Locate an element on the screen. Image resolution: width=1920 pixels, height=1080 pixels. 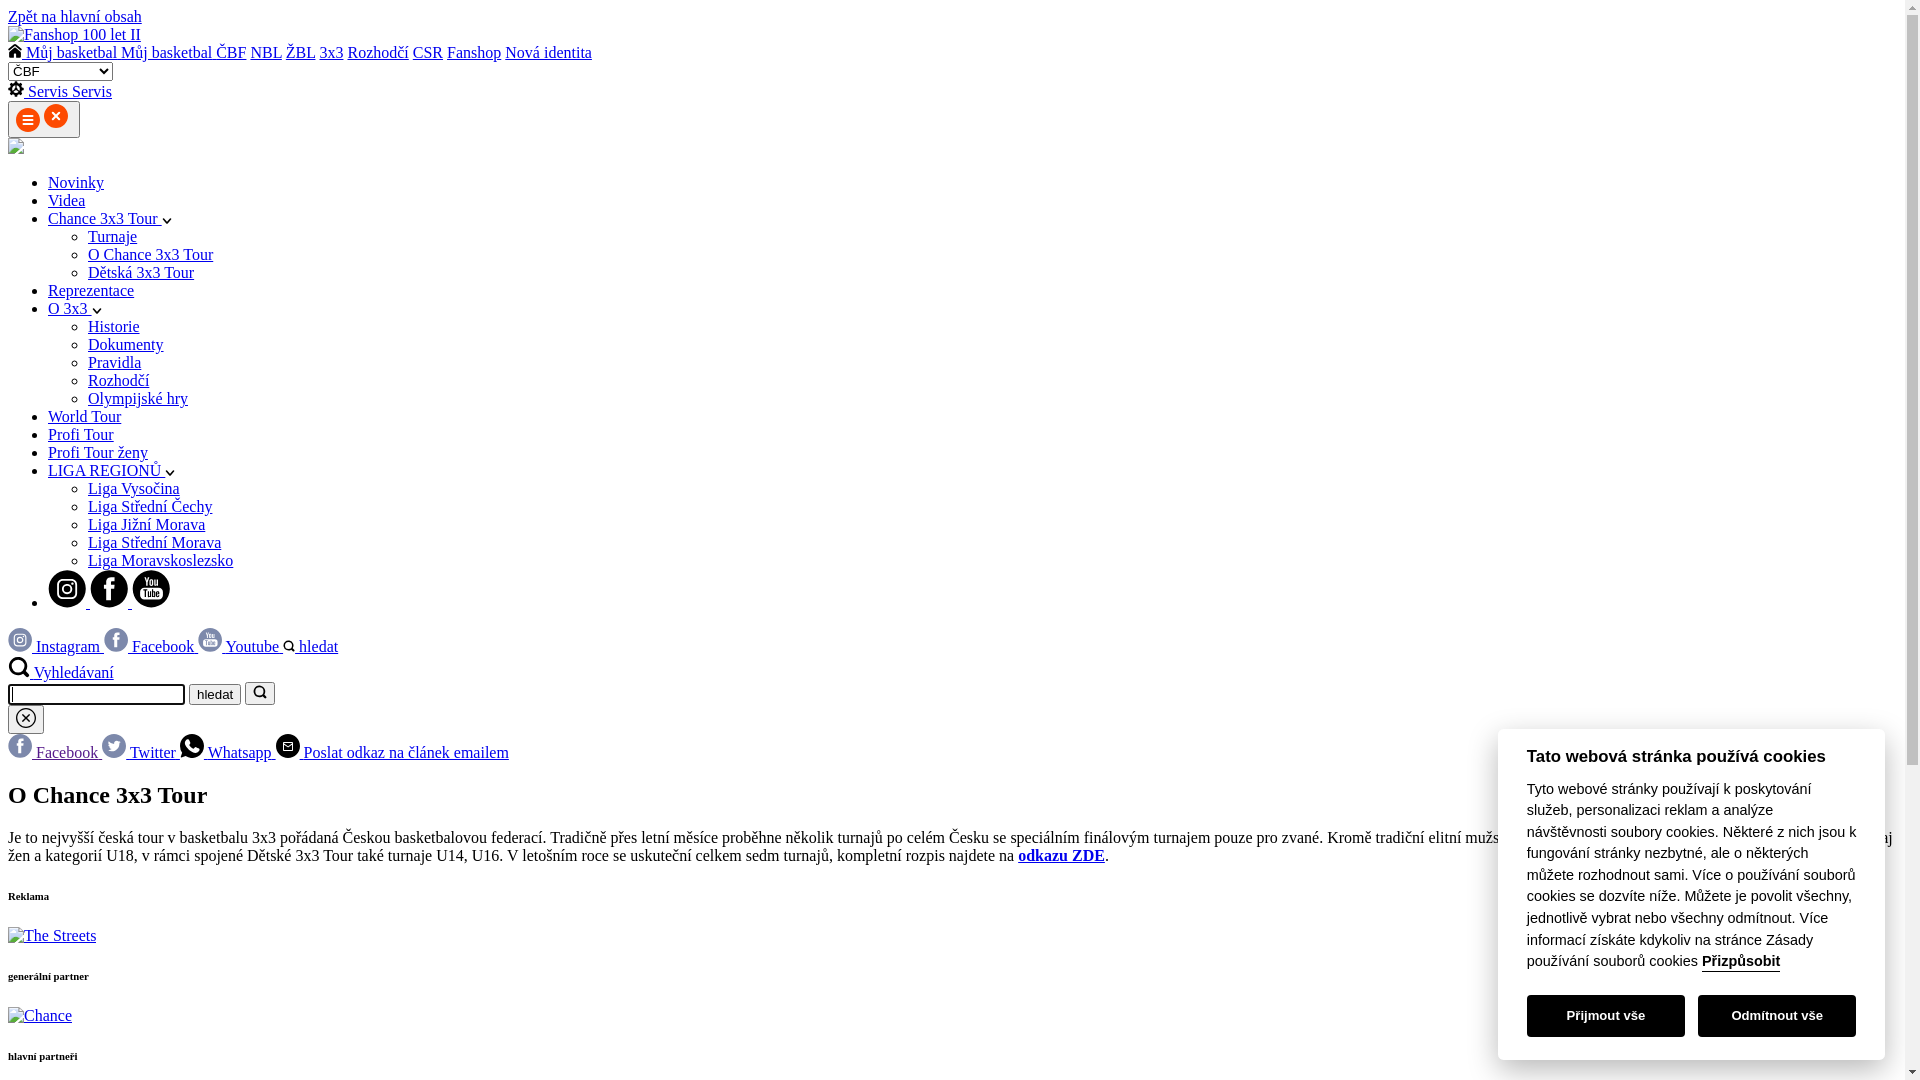
Liga Moravskoslezsko is located at coordinates (160, 560).